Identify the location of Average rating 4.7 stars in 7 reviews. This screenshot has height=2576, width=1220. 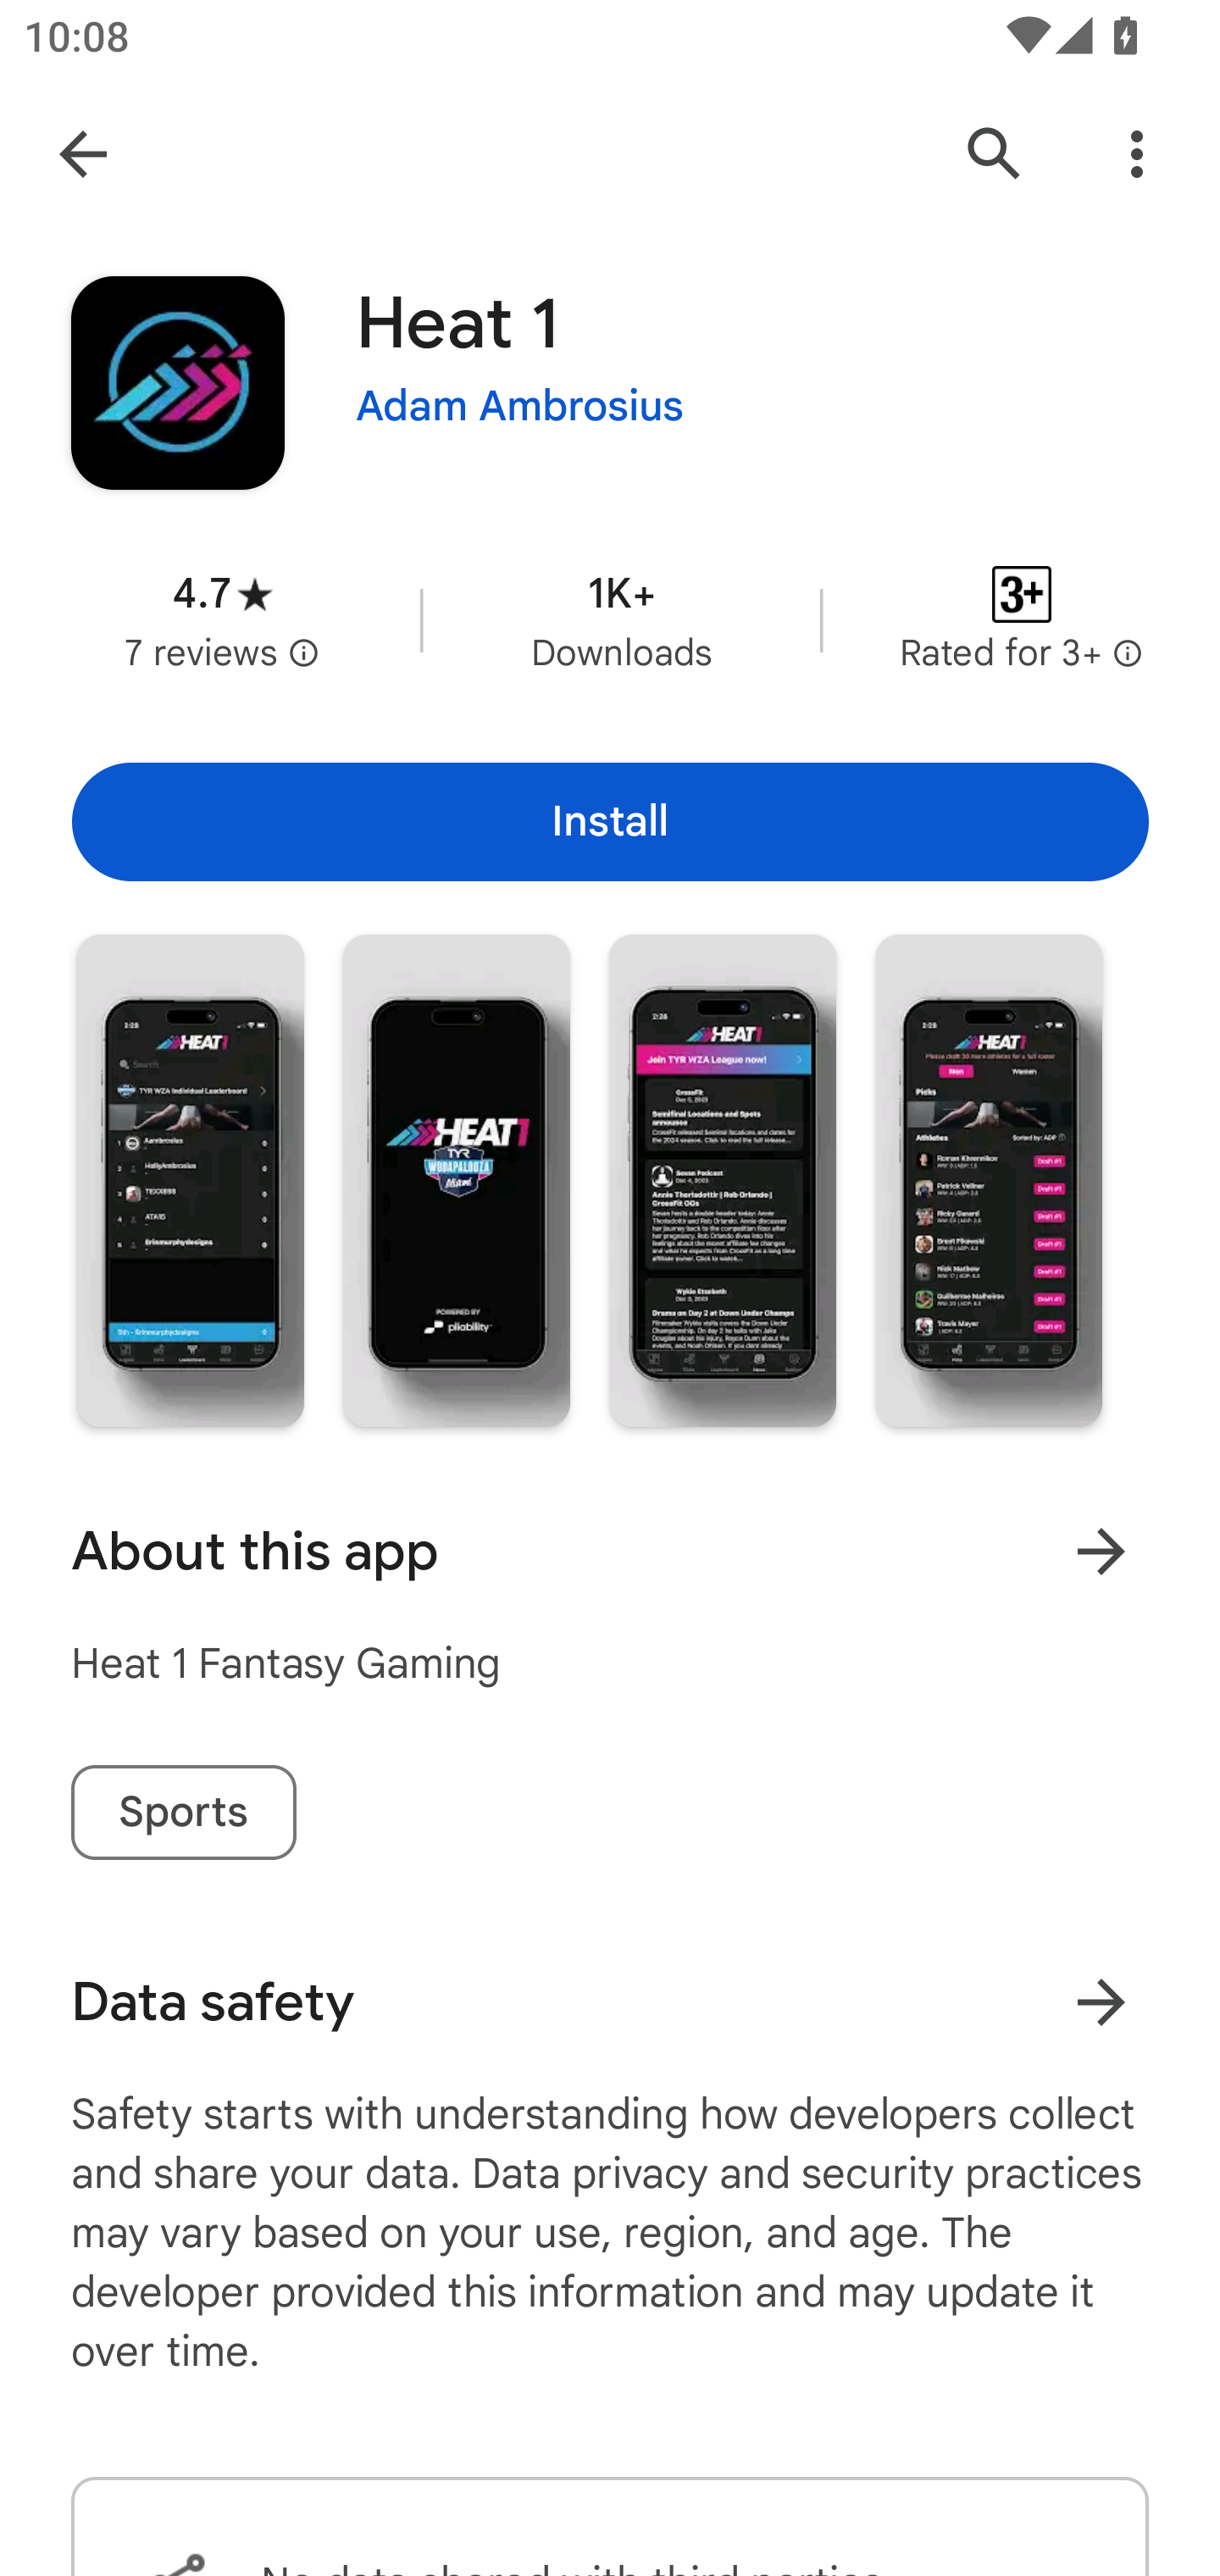
(222, 620).